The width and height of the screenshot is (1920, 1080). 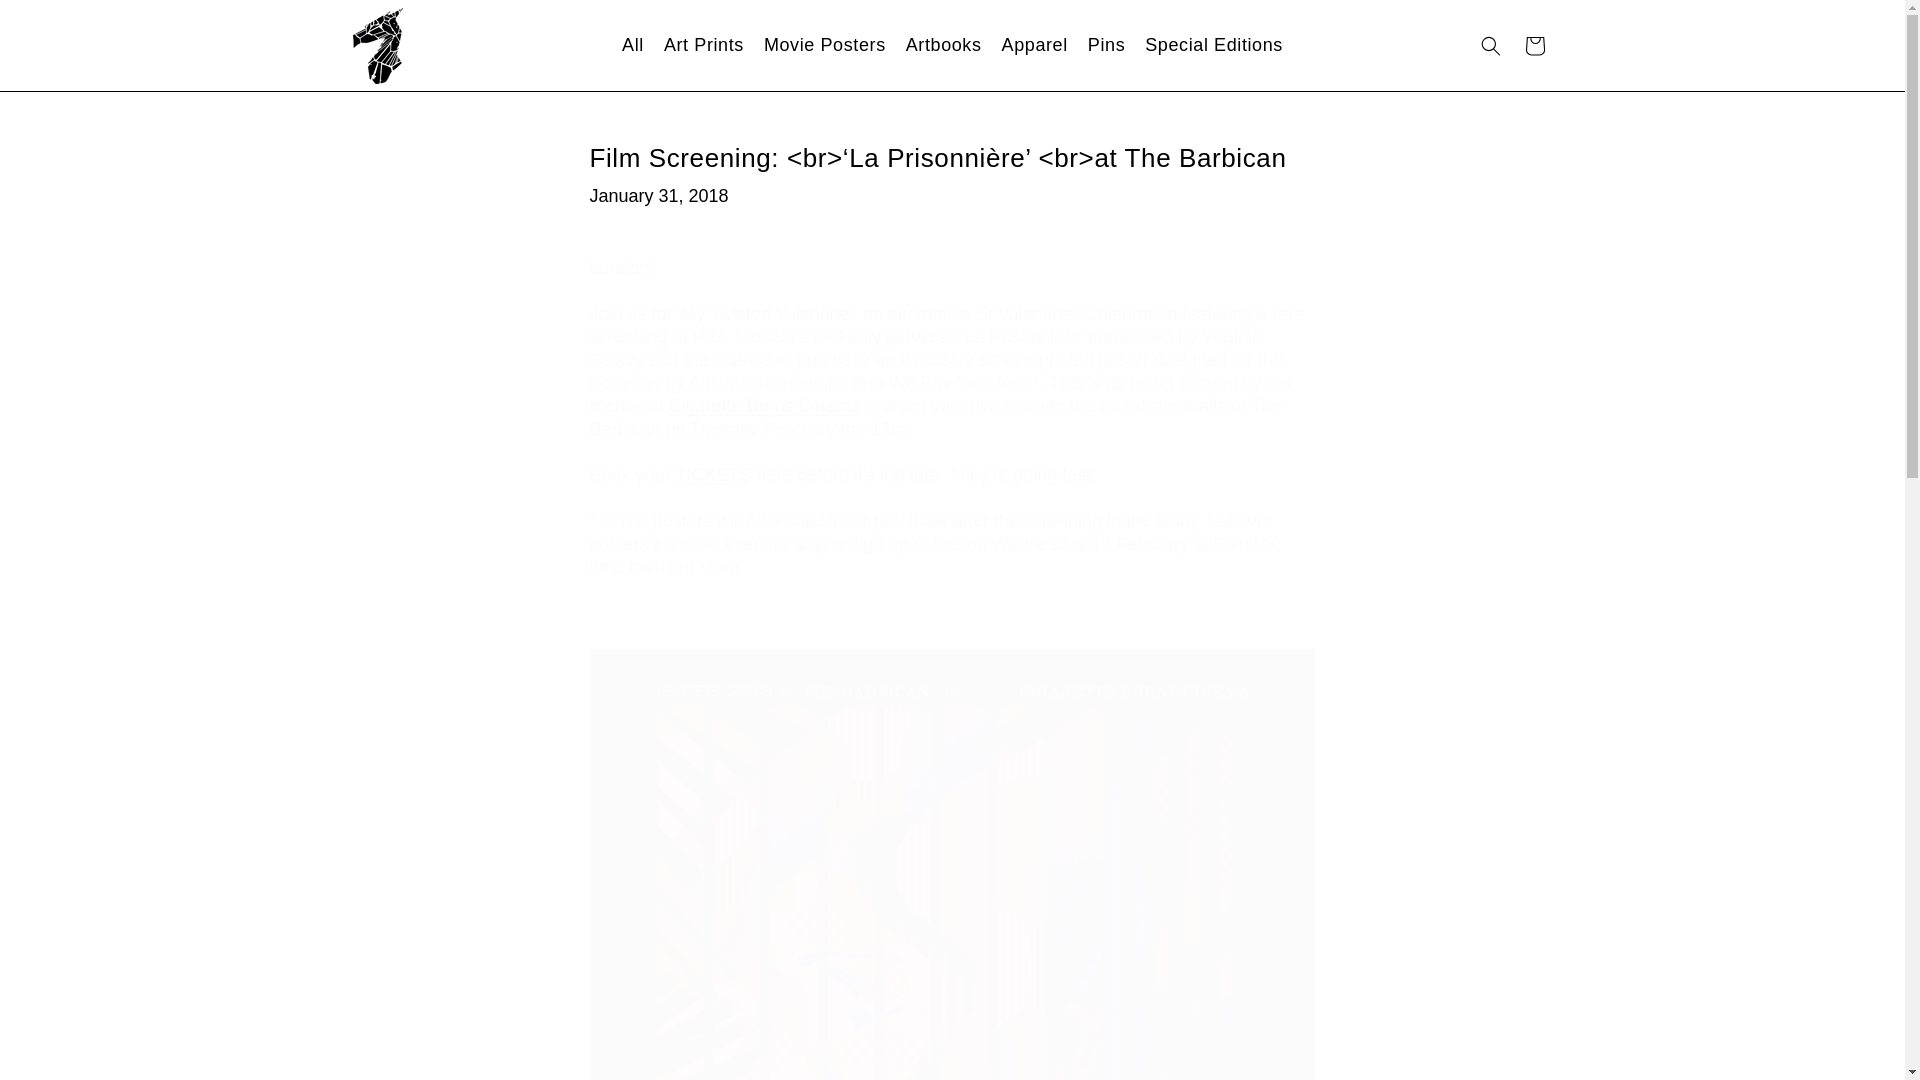 What do you see at coordinates (714, 474) in the screenshot?
I see `TICKETS` at bounding box center [714, 474].